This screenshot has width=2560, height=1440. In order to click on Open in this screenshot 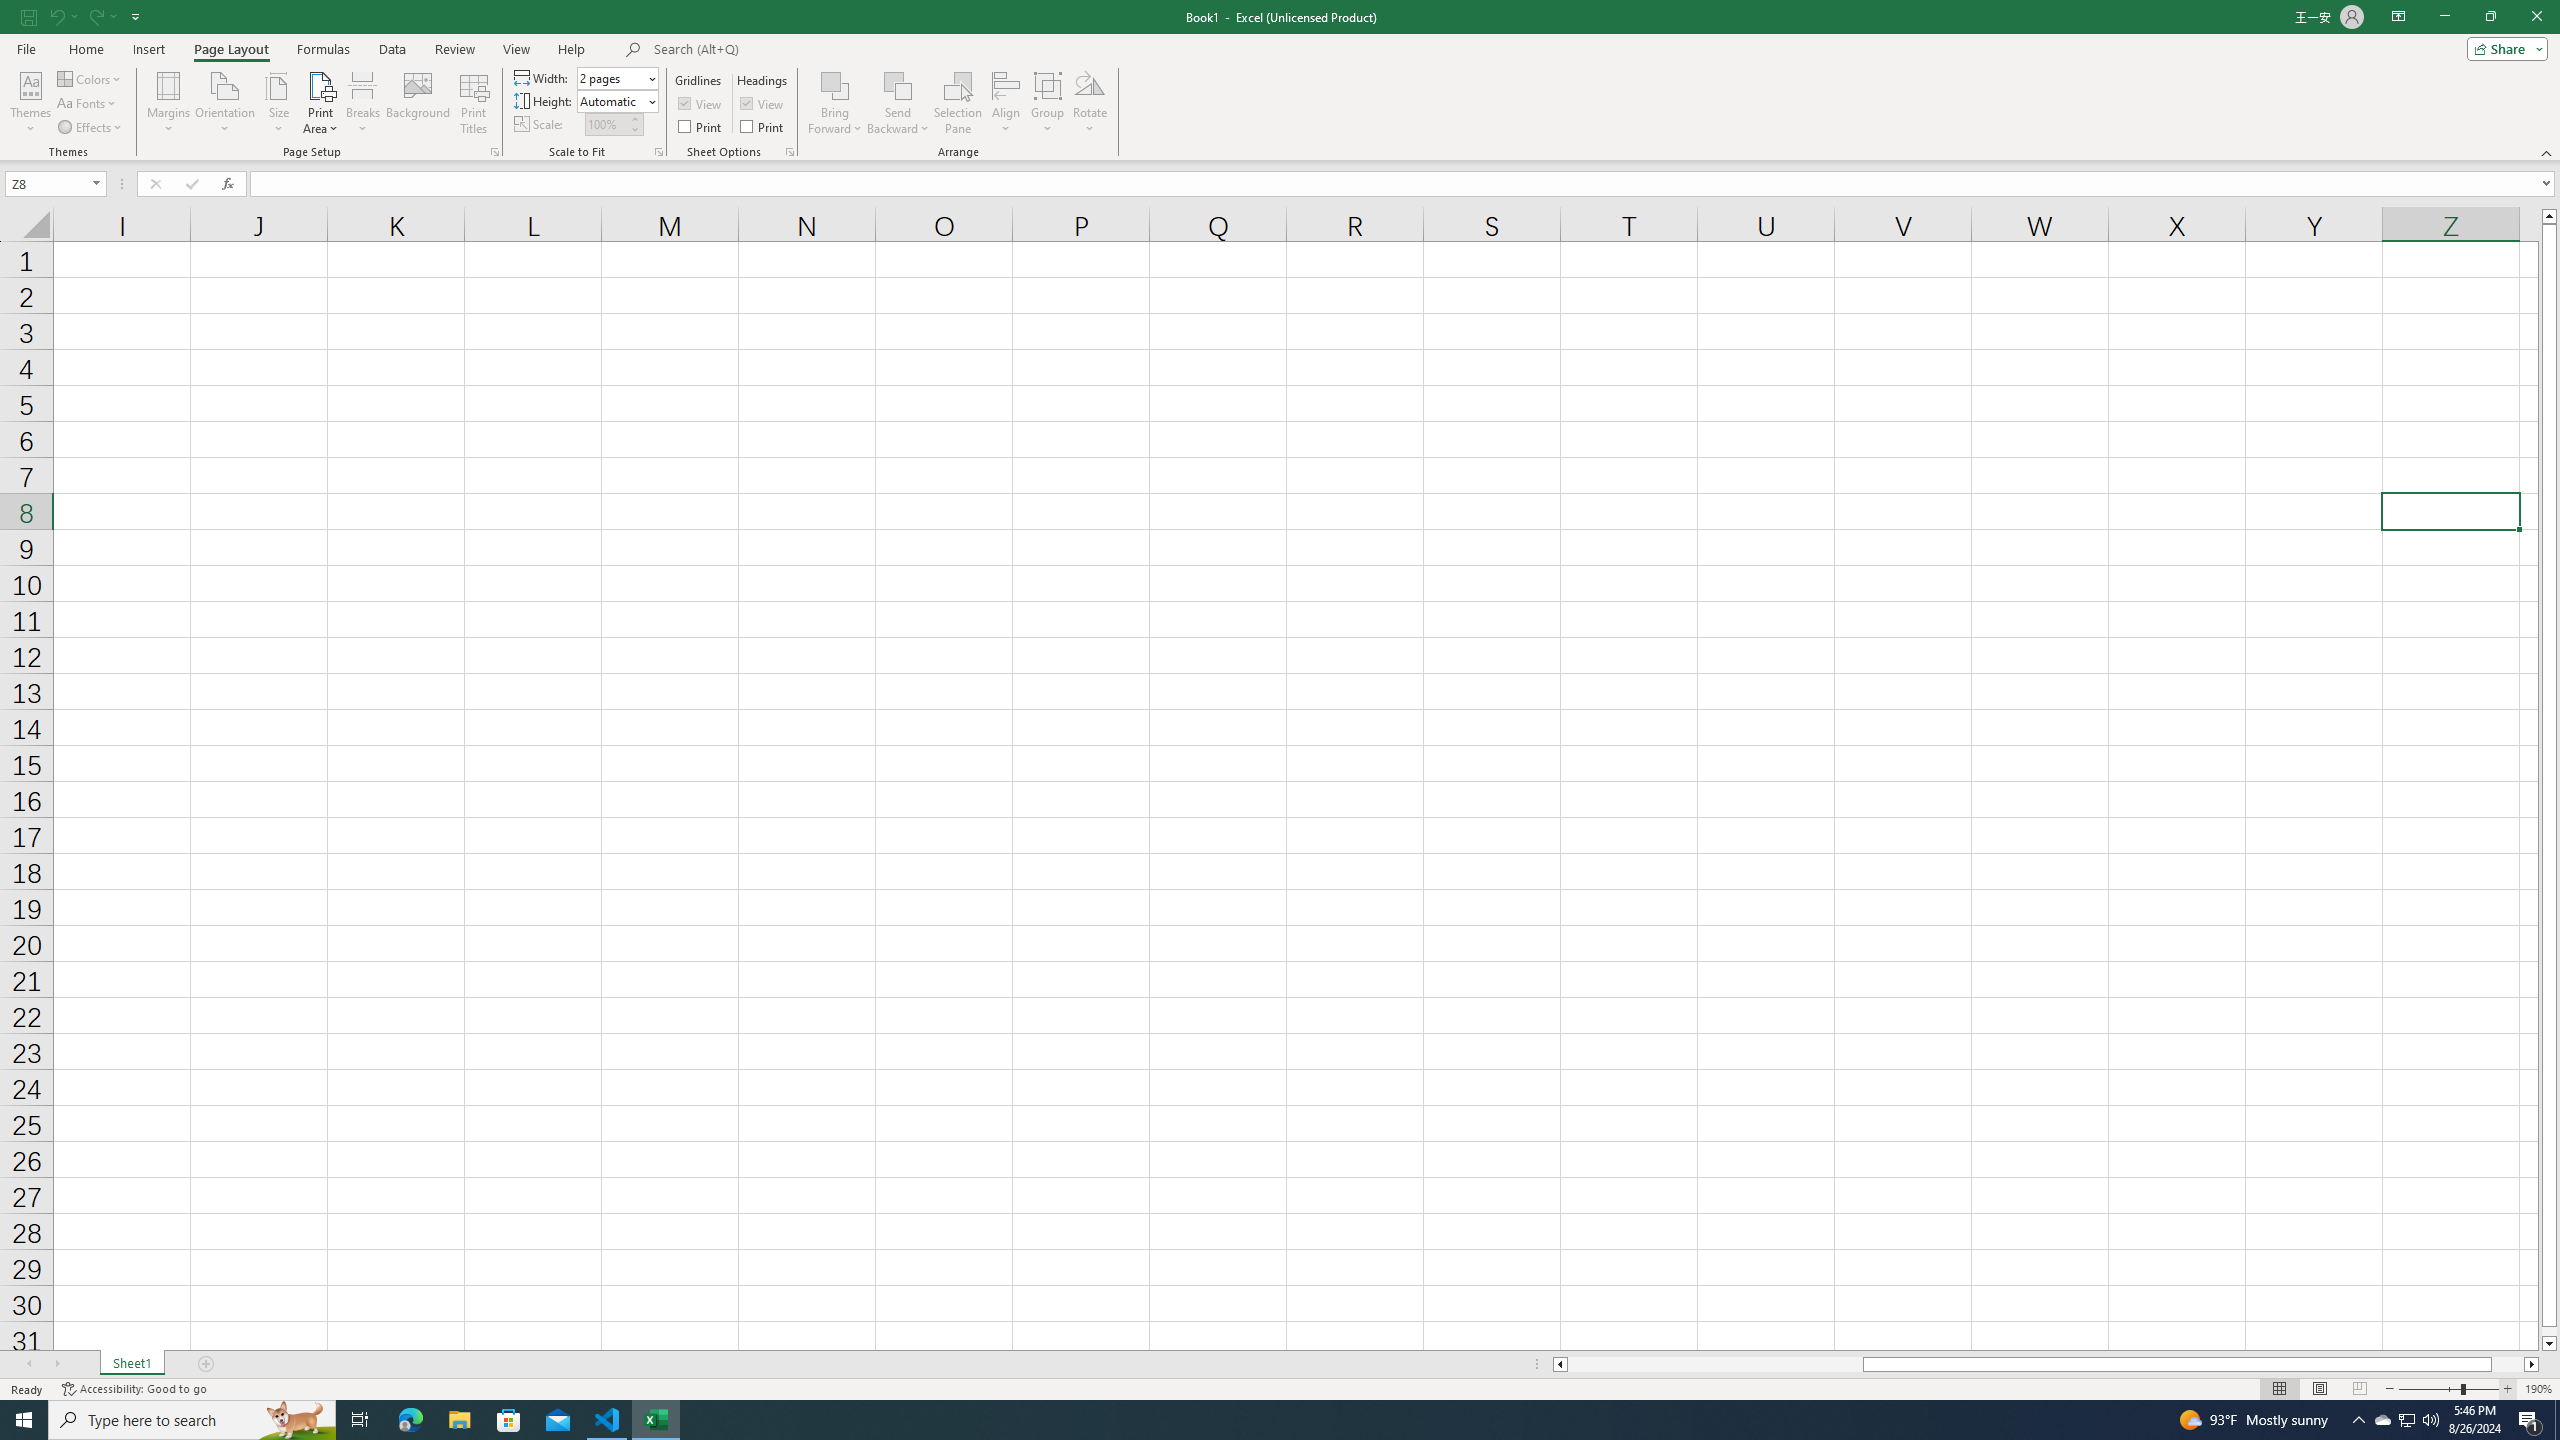, I will do `click(96, 183)`.